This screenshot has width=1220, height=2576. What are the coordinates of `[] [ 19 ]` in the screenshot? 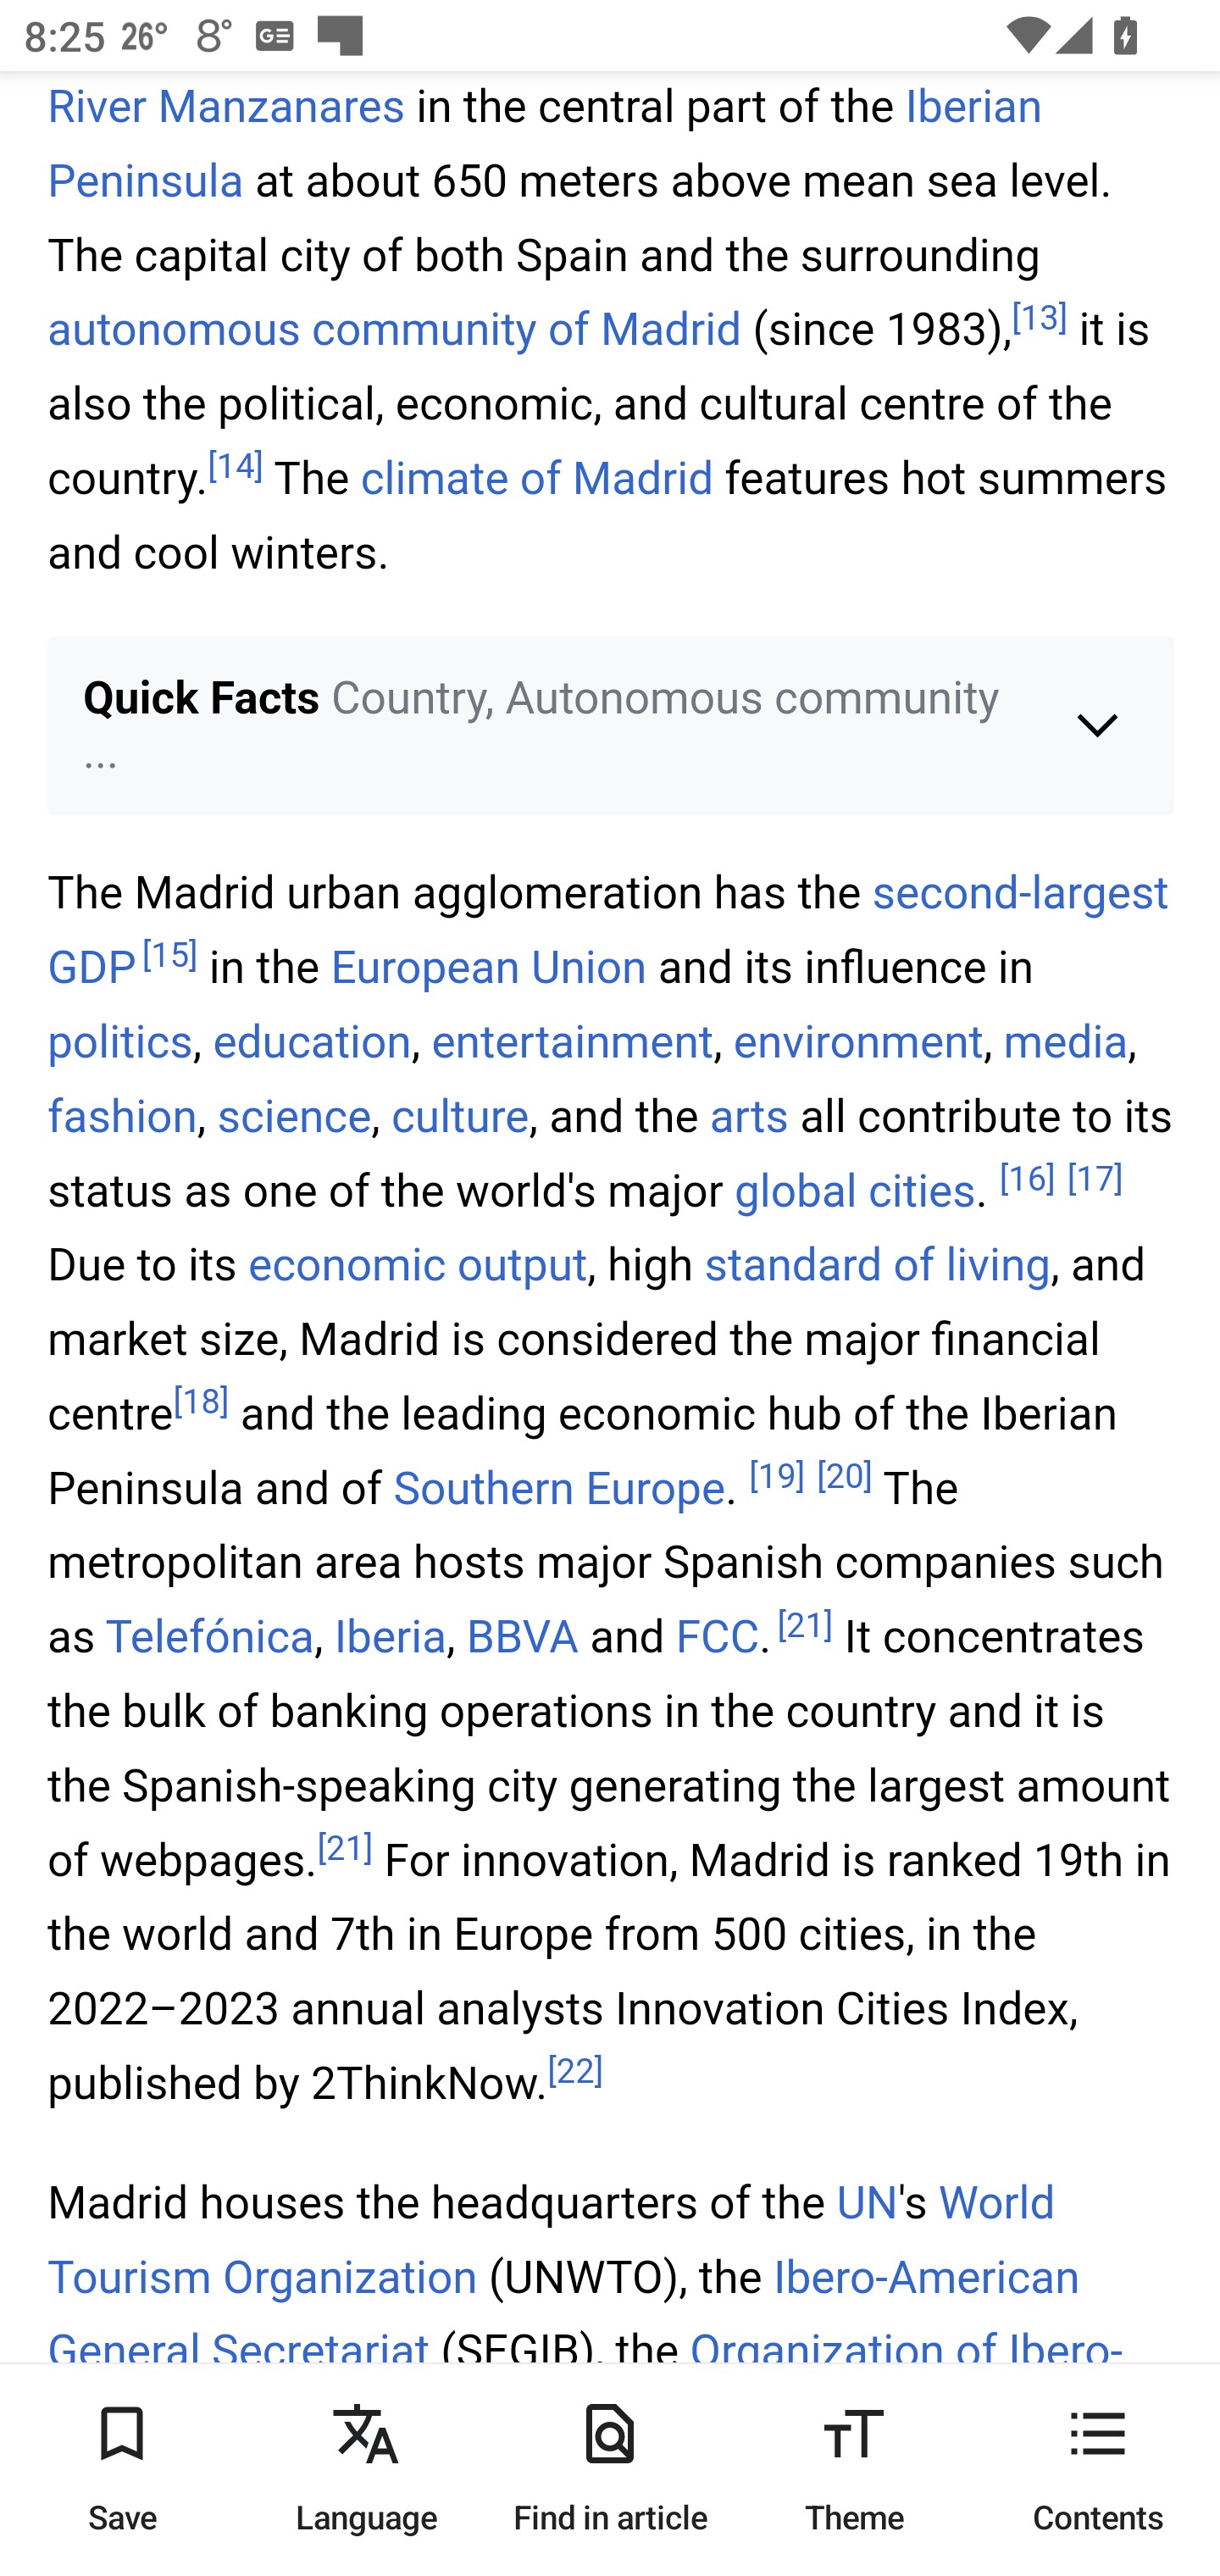 It's located at (776, 1478).